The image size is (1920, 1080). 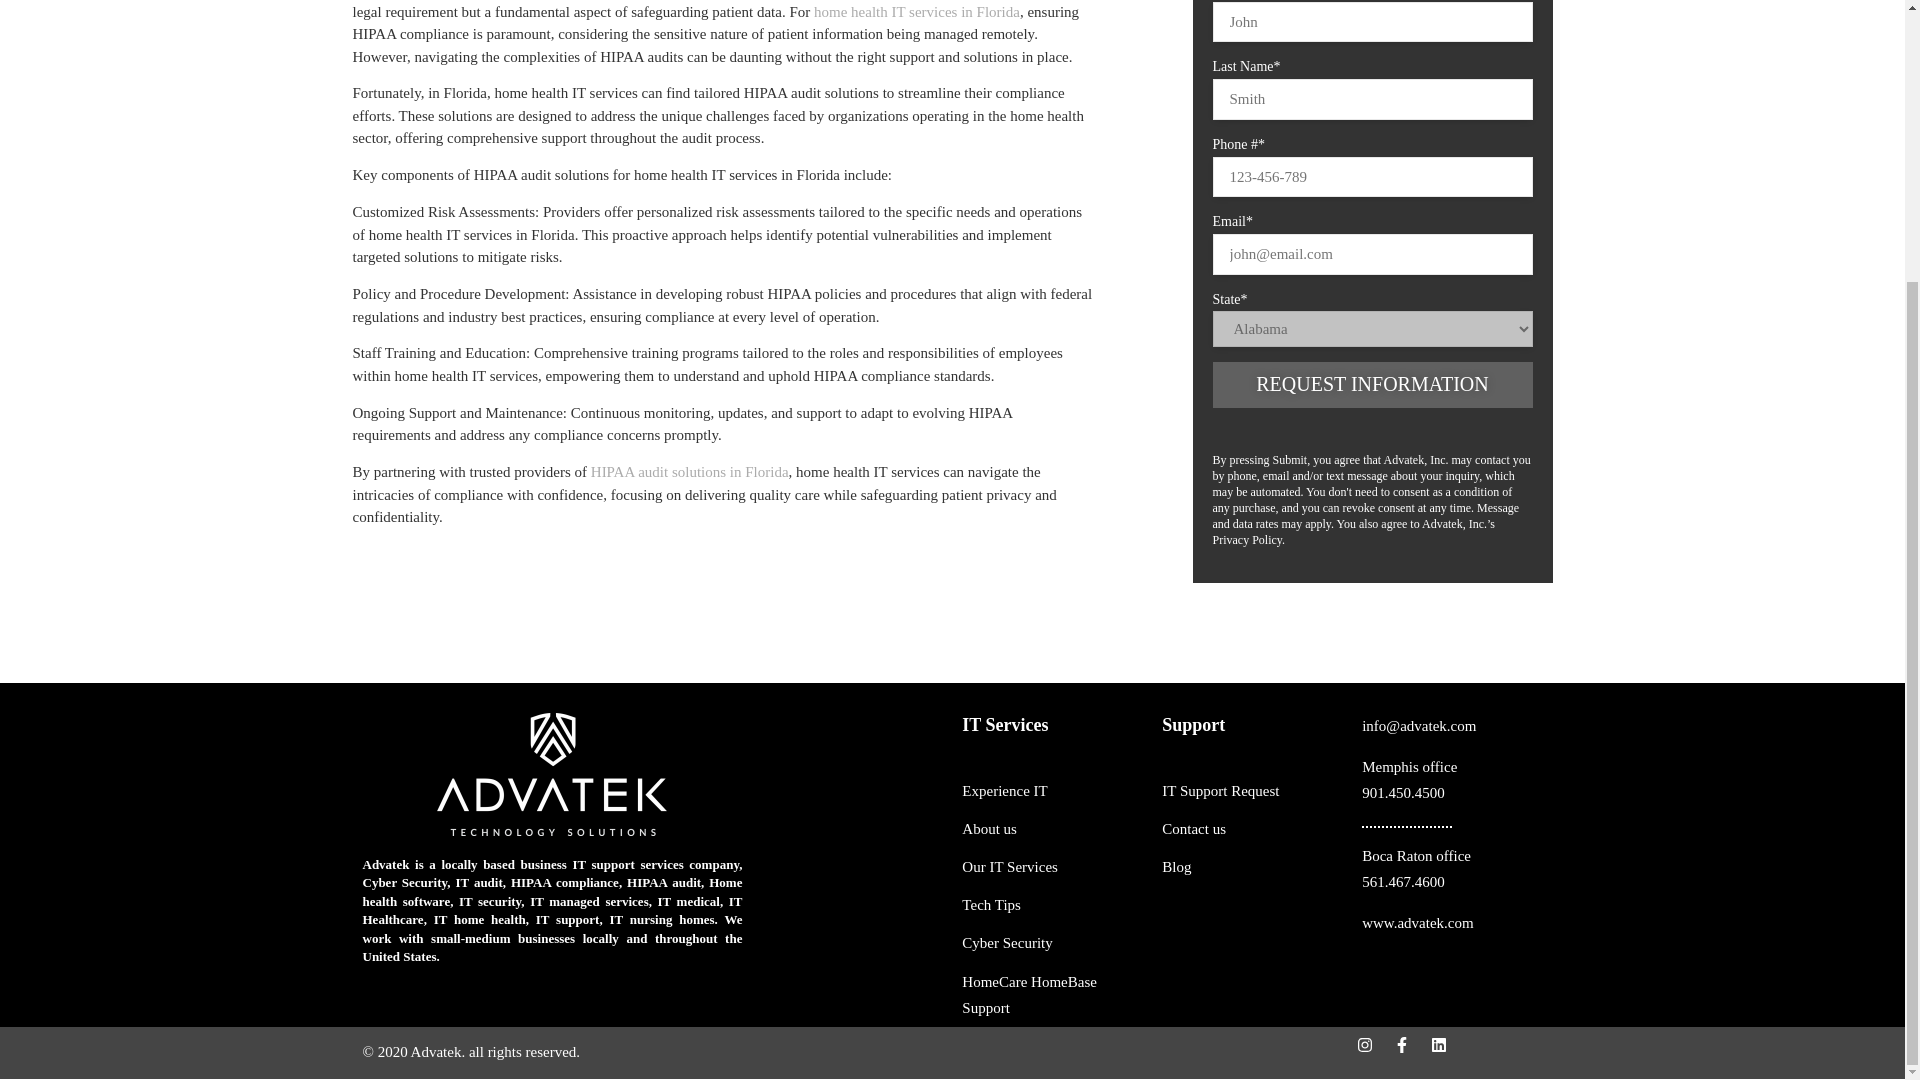 I want to click on home health IT services in Florida, so click(x=690, y=472).